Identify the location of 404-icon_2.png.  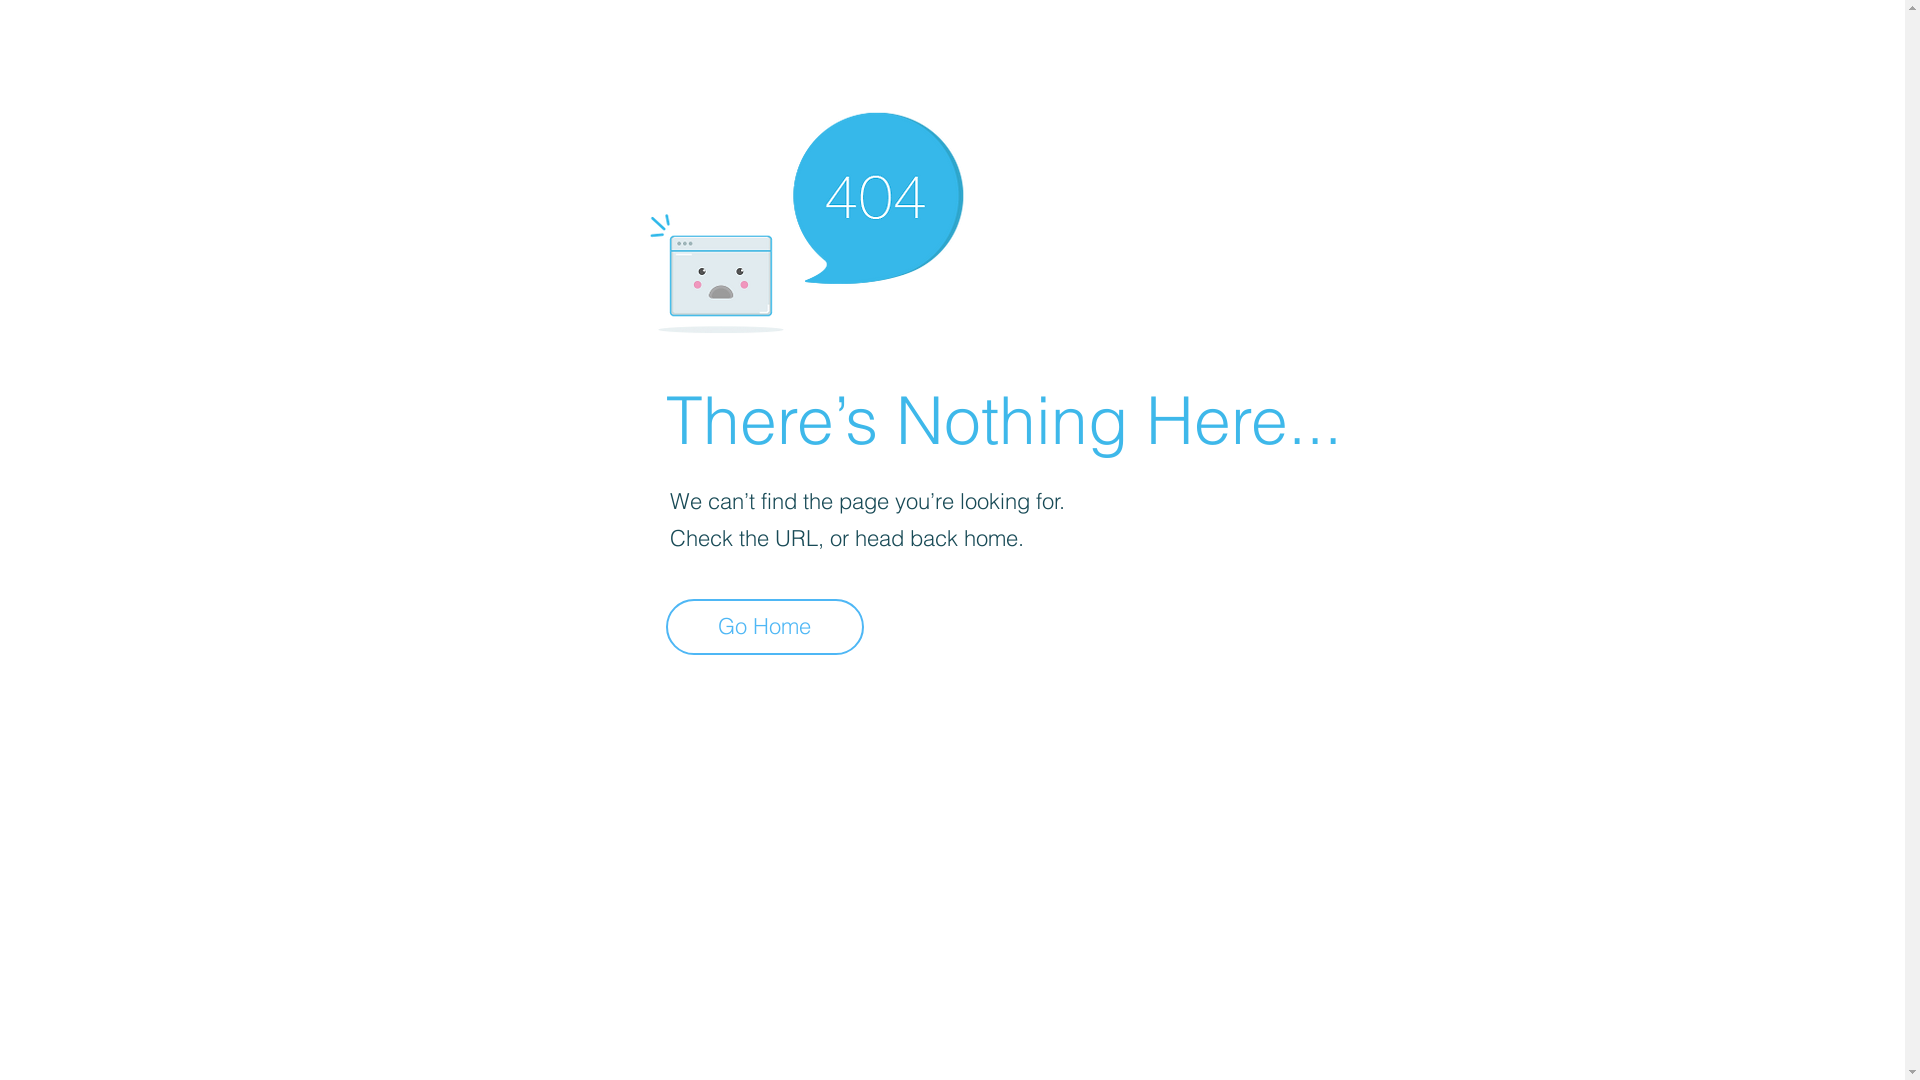
(806, 218).